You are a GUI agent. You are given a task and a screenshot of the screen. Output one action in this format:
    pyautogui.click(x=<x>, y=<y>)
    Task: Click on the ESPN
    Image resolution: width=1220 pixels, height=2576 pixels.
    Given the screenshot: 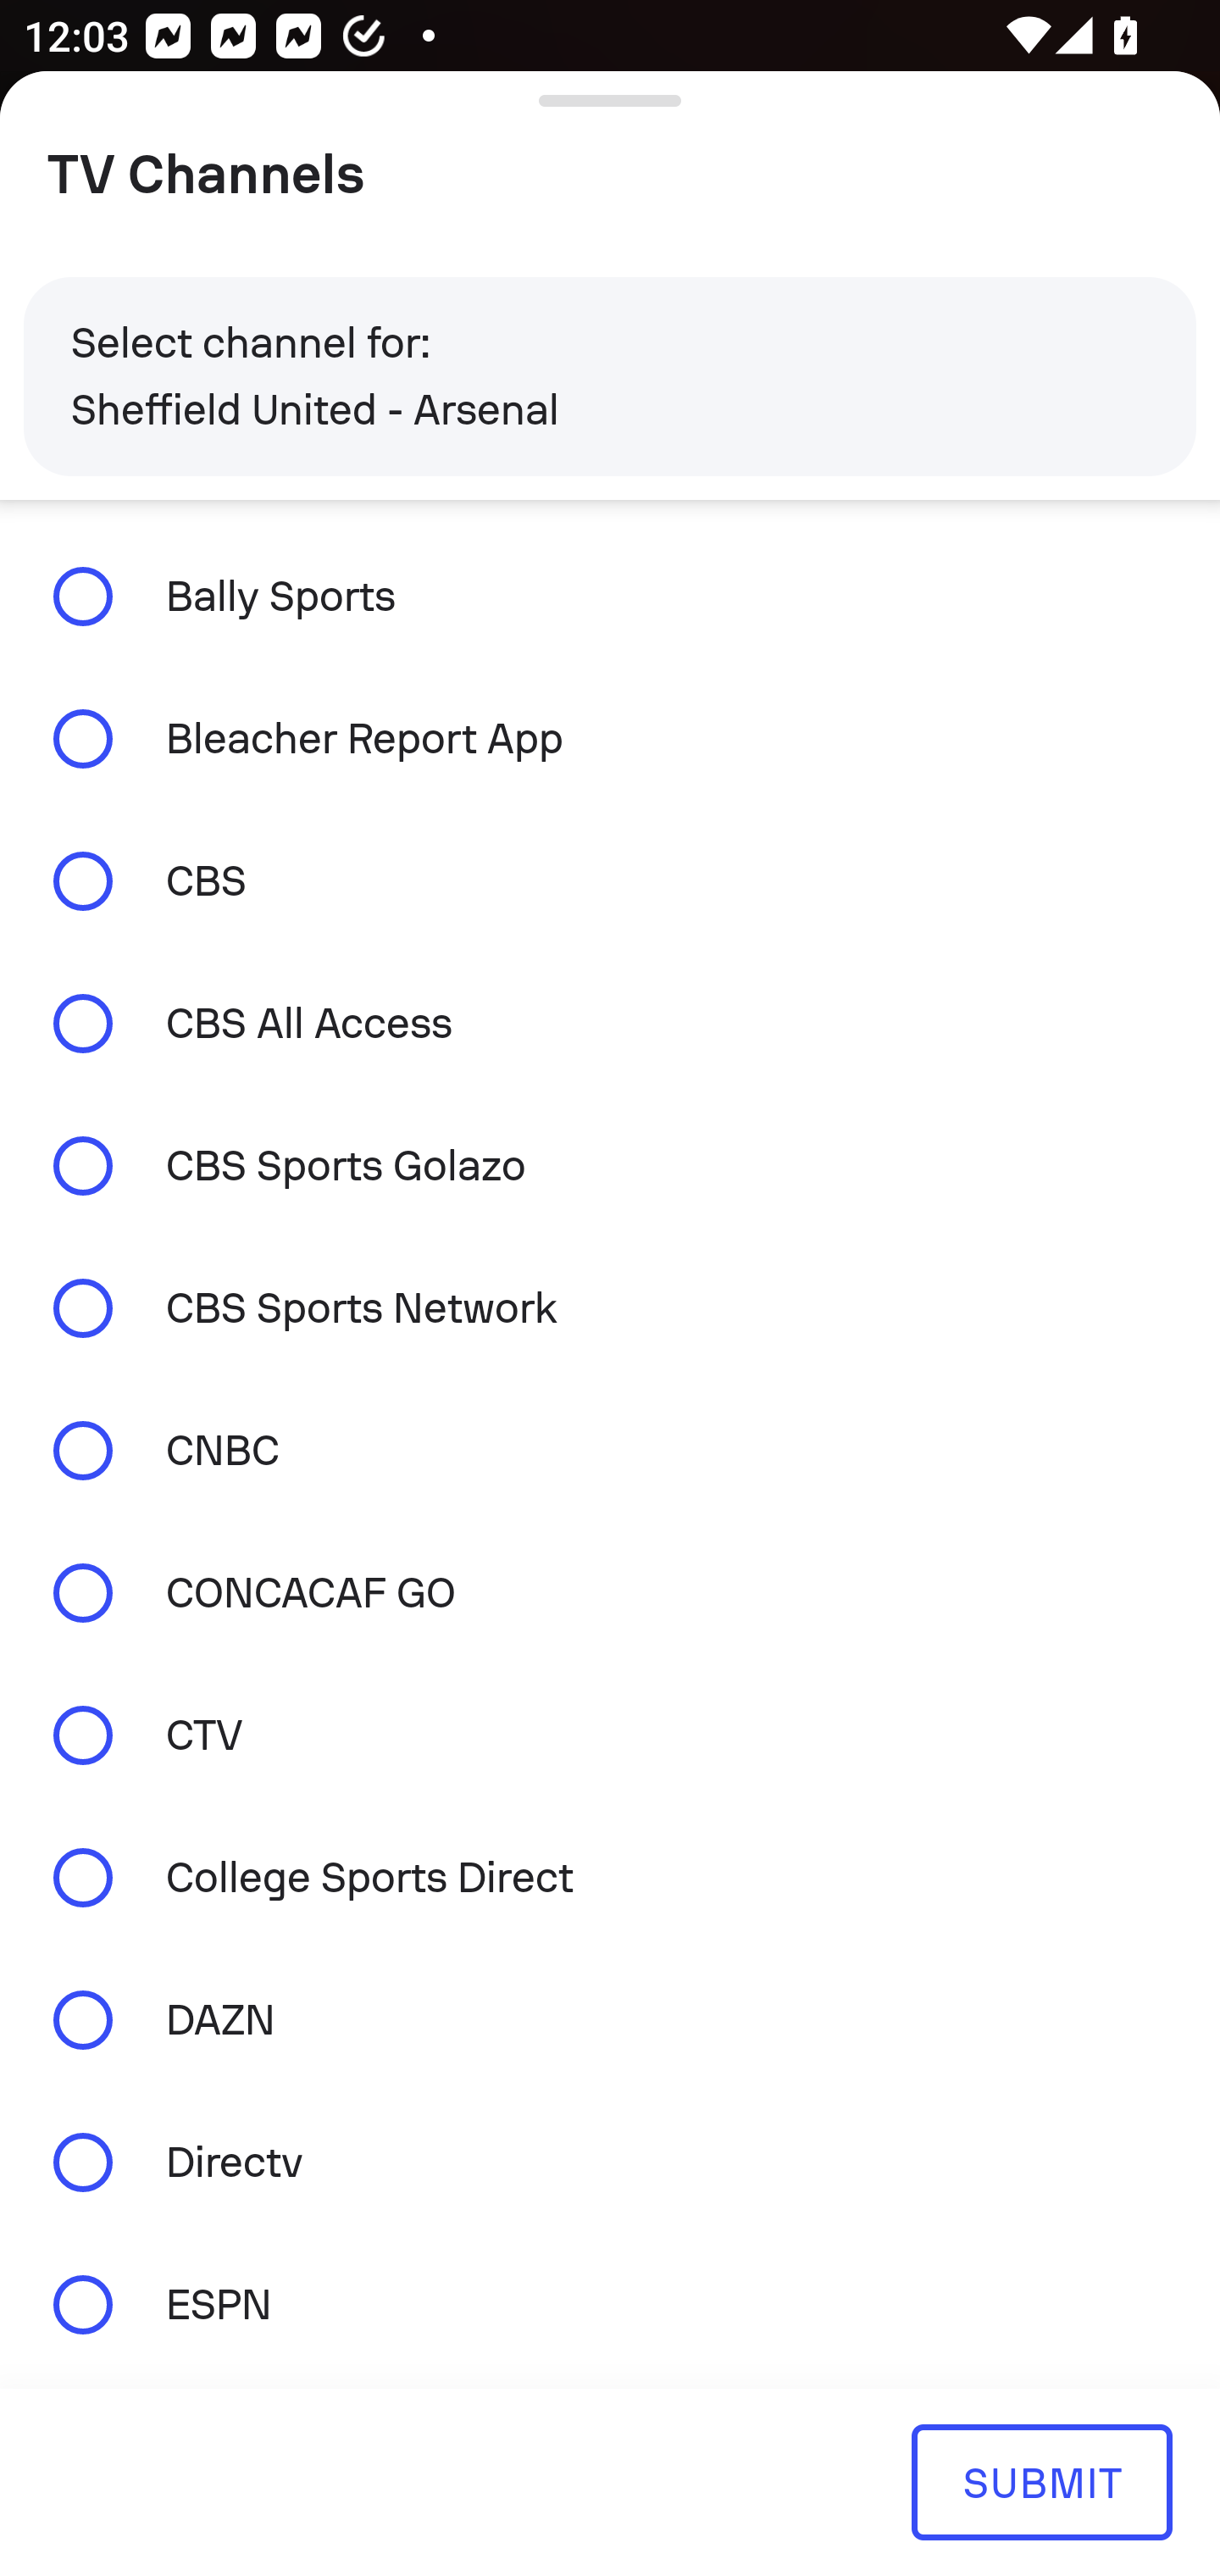 What is the action you would take?
    pyautogui.click(x=610, y=2303)
    